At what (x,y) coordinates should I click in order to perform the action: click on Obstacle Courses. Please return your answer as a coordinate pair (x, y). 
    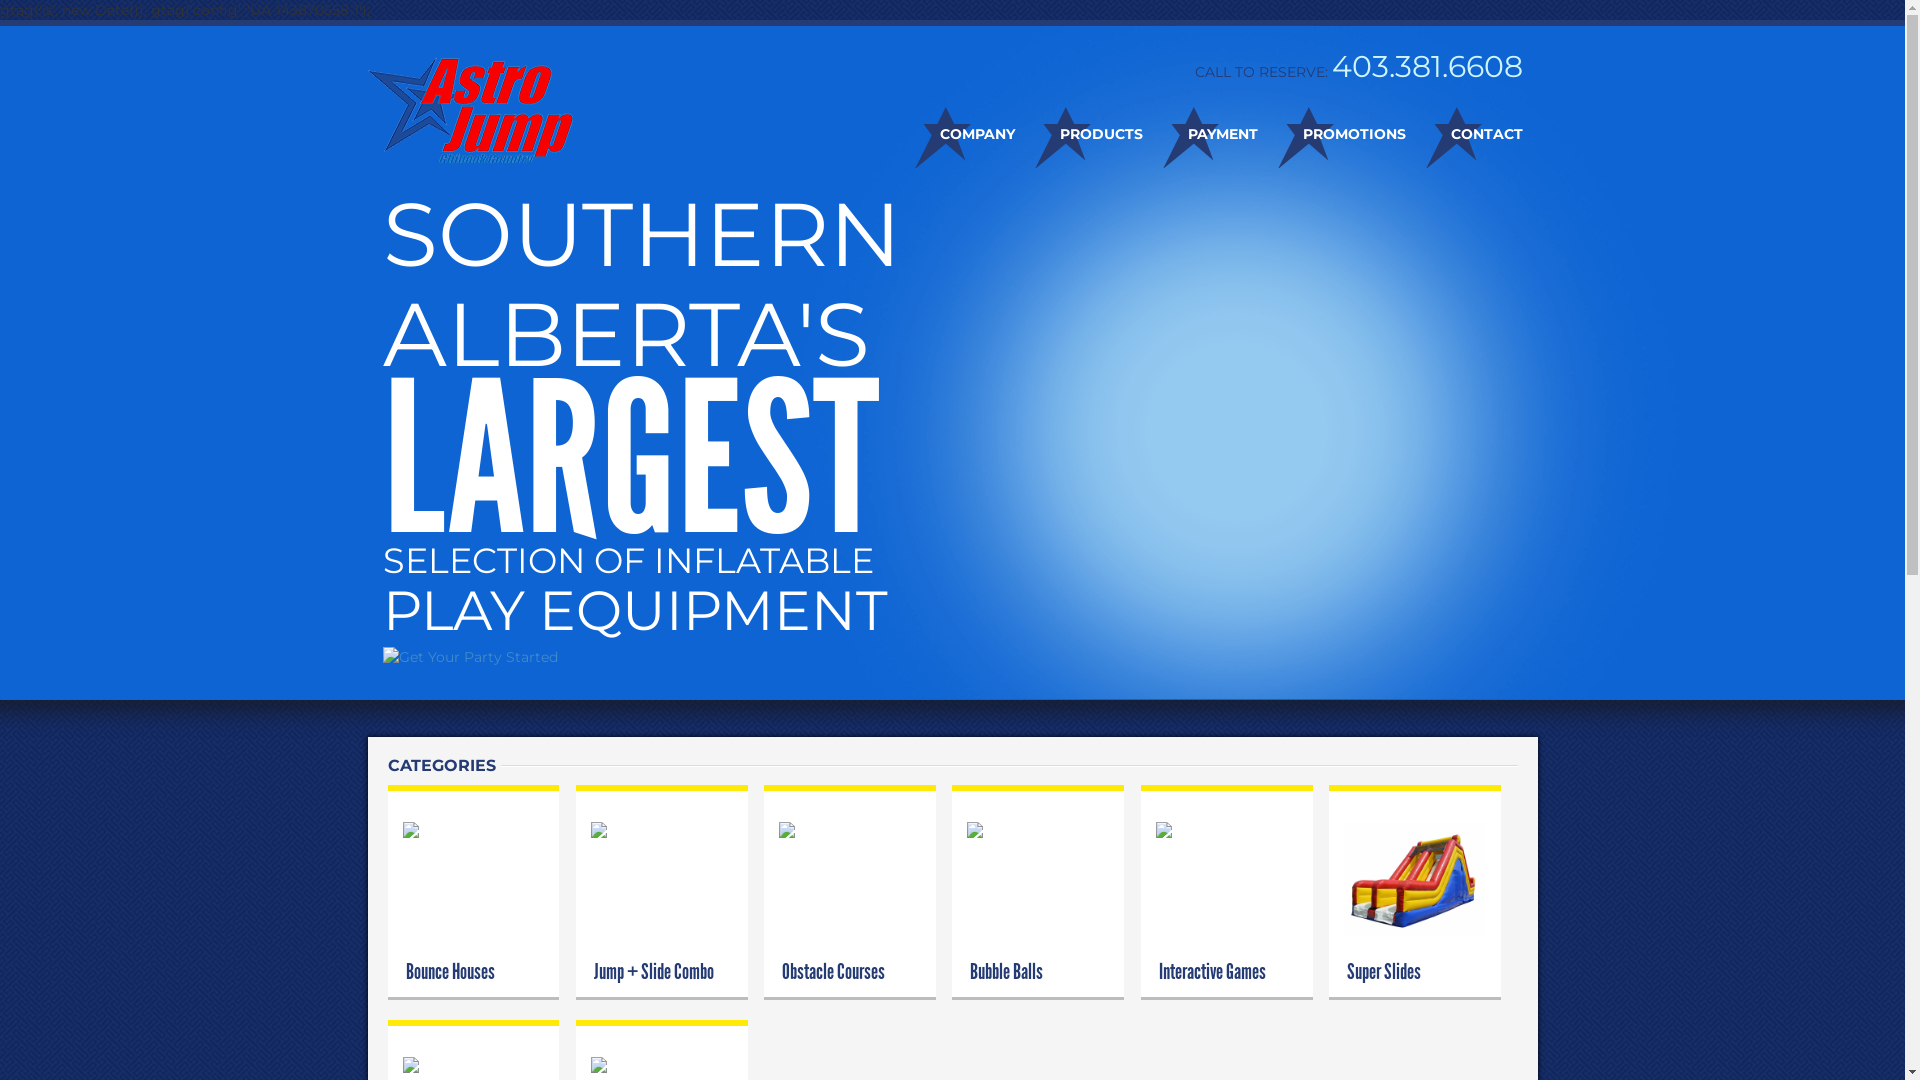
    Looking at the image, I should click on (850, 830).